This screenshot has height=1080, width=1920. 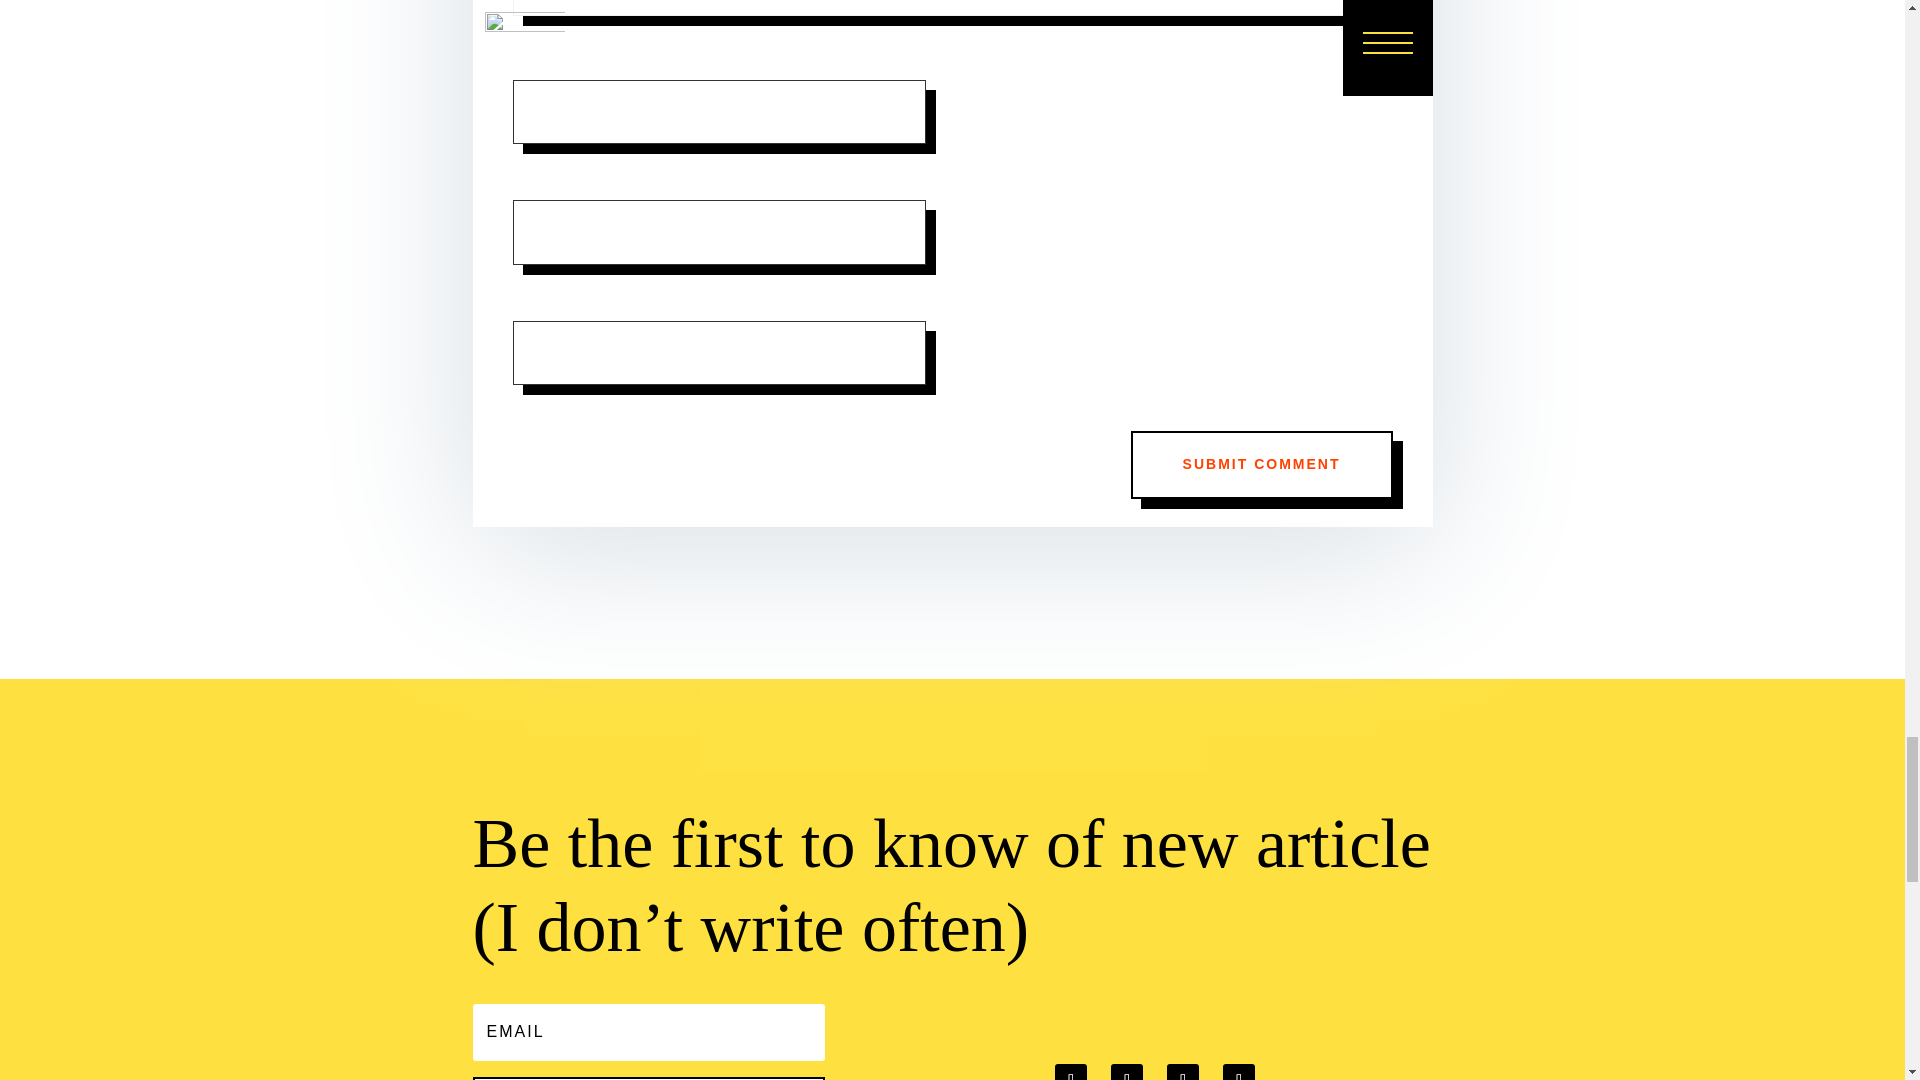 I want to click on Follow on X, so click(x=1126, y=1072).